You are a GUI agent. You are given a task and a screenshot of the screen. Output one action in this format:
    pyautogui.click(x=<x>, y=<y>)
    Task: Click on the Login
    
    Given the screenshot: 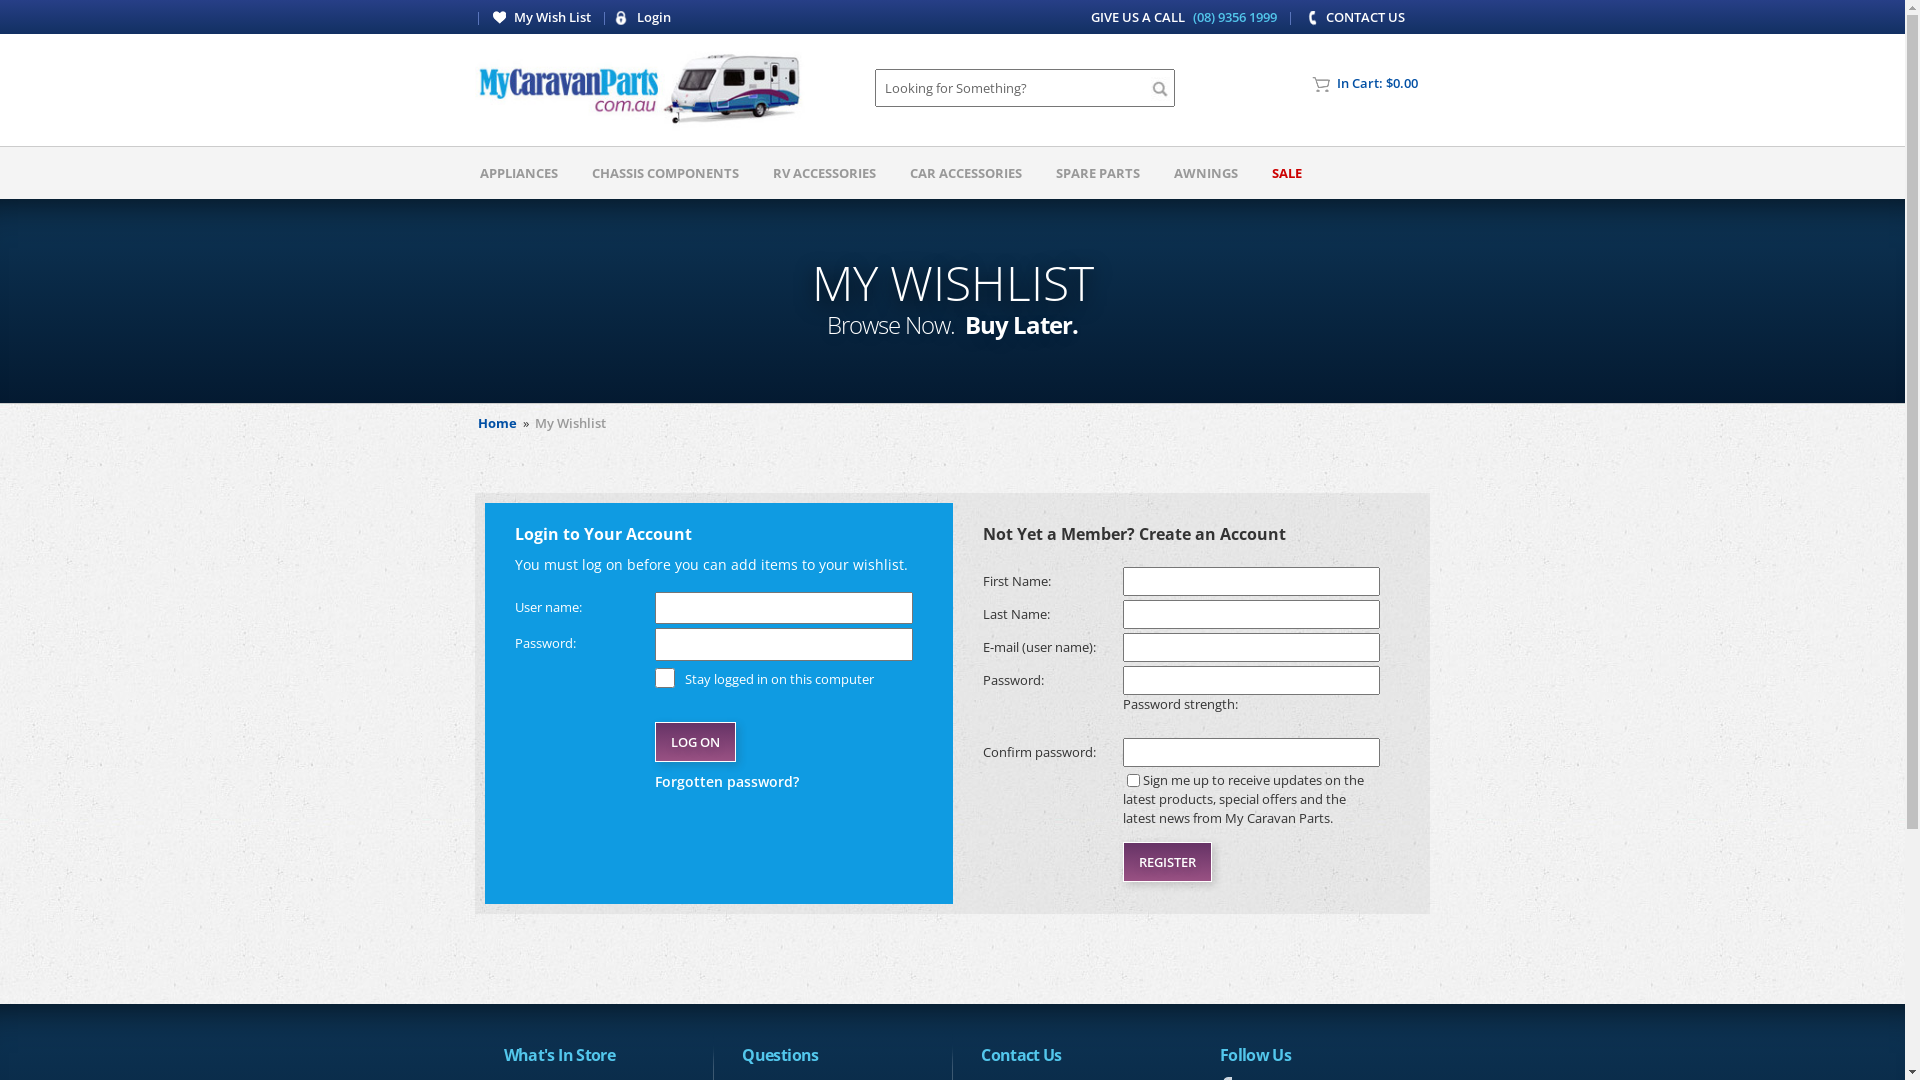 What is the action you would take?
    pyautogui.click(x=644, y=17)
    